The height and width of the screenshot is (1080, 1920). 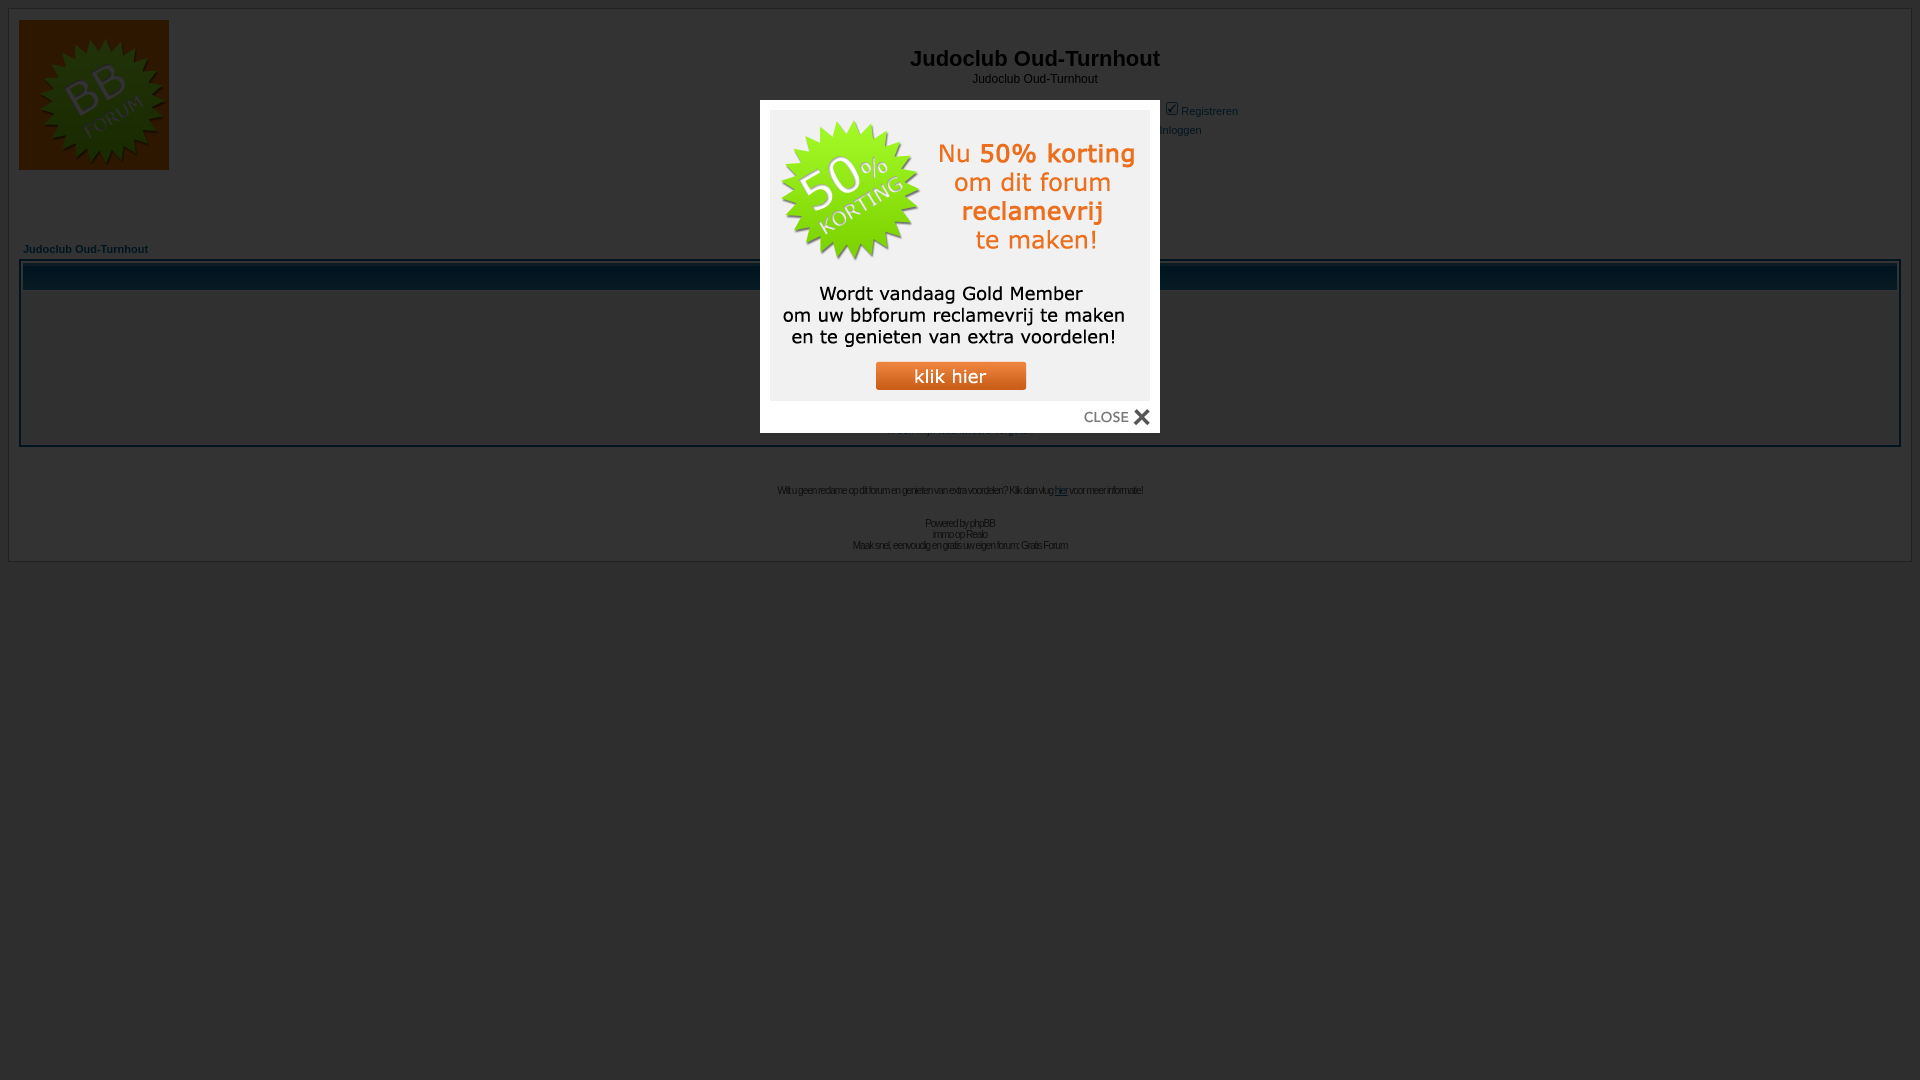 What do you see at coordinates (982, 524) in the screenshot?
I see `phpBB` at bounding box center [982, 524].